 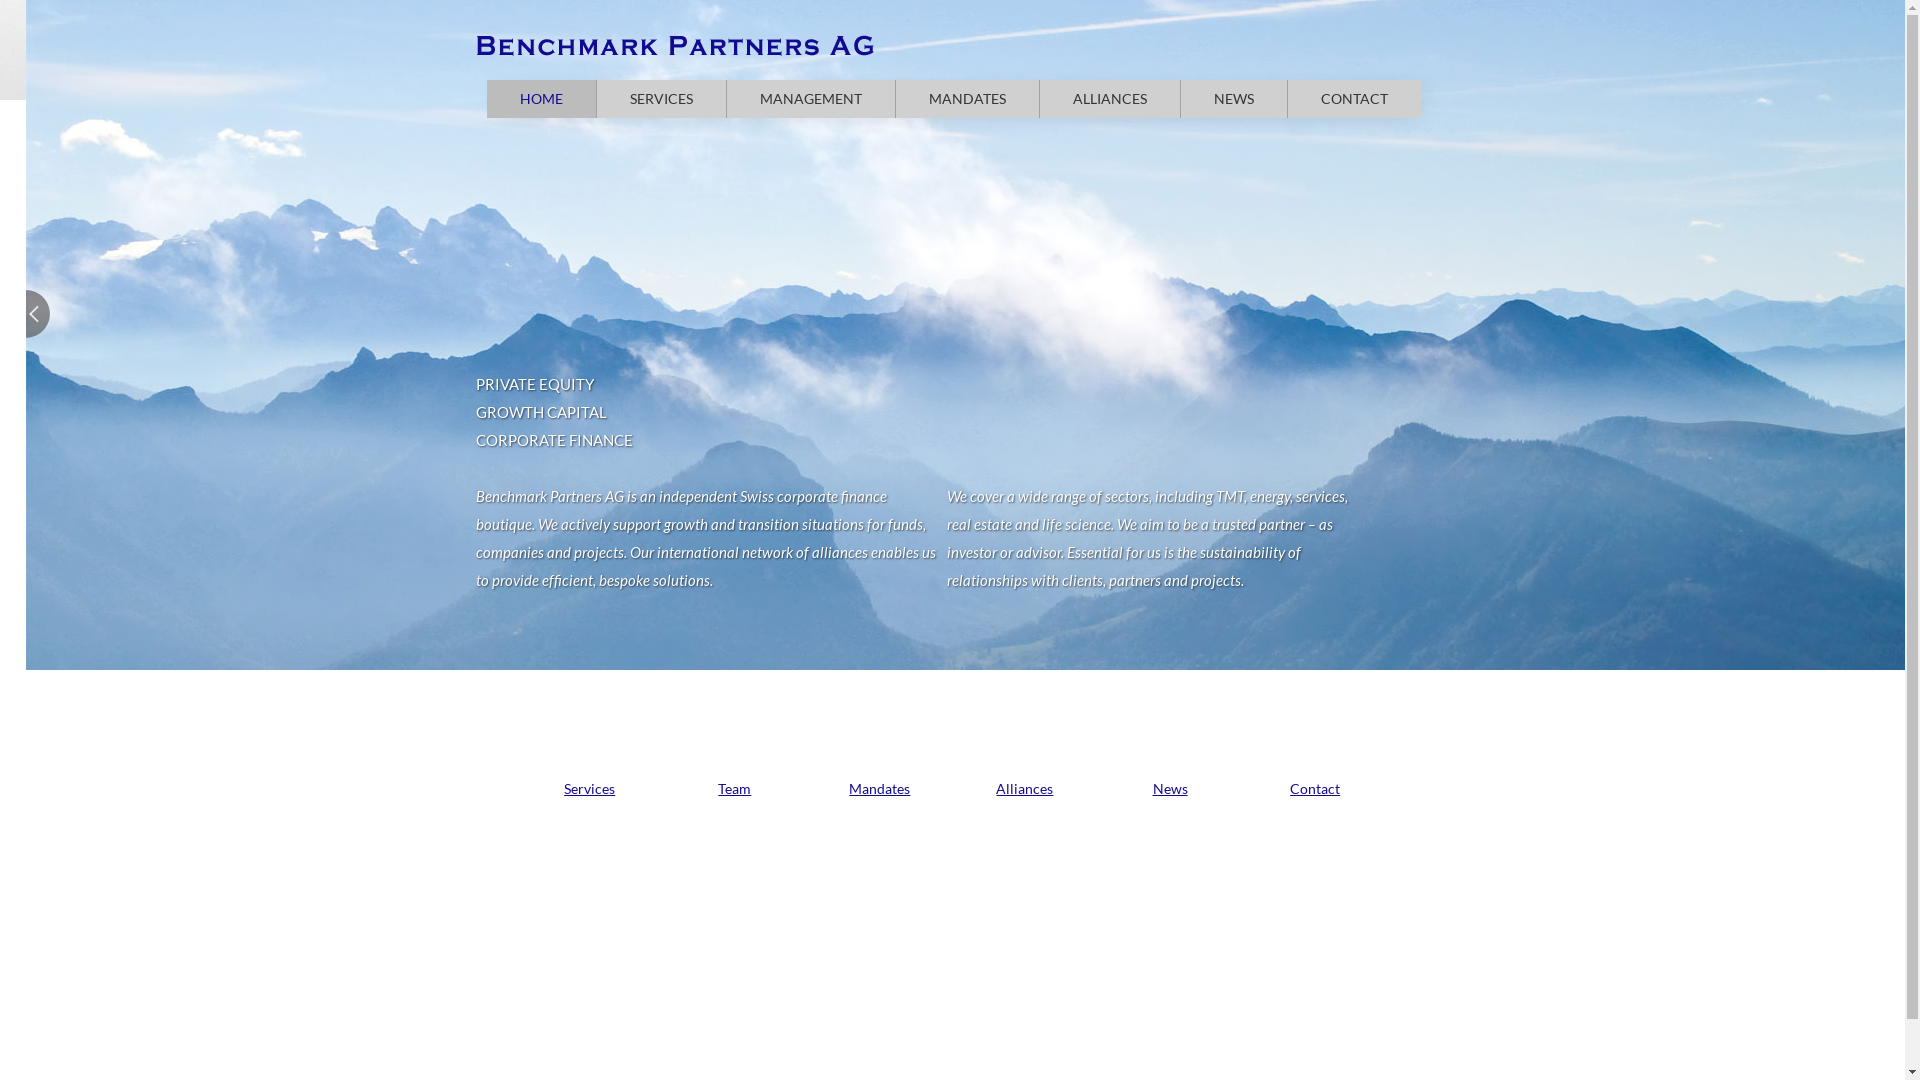 What do you see at coordinates (662, 98) in the screenshot?
I see `SERVICES` at bounding box center [662, 98].